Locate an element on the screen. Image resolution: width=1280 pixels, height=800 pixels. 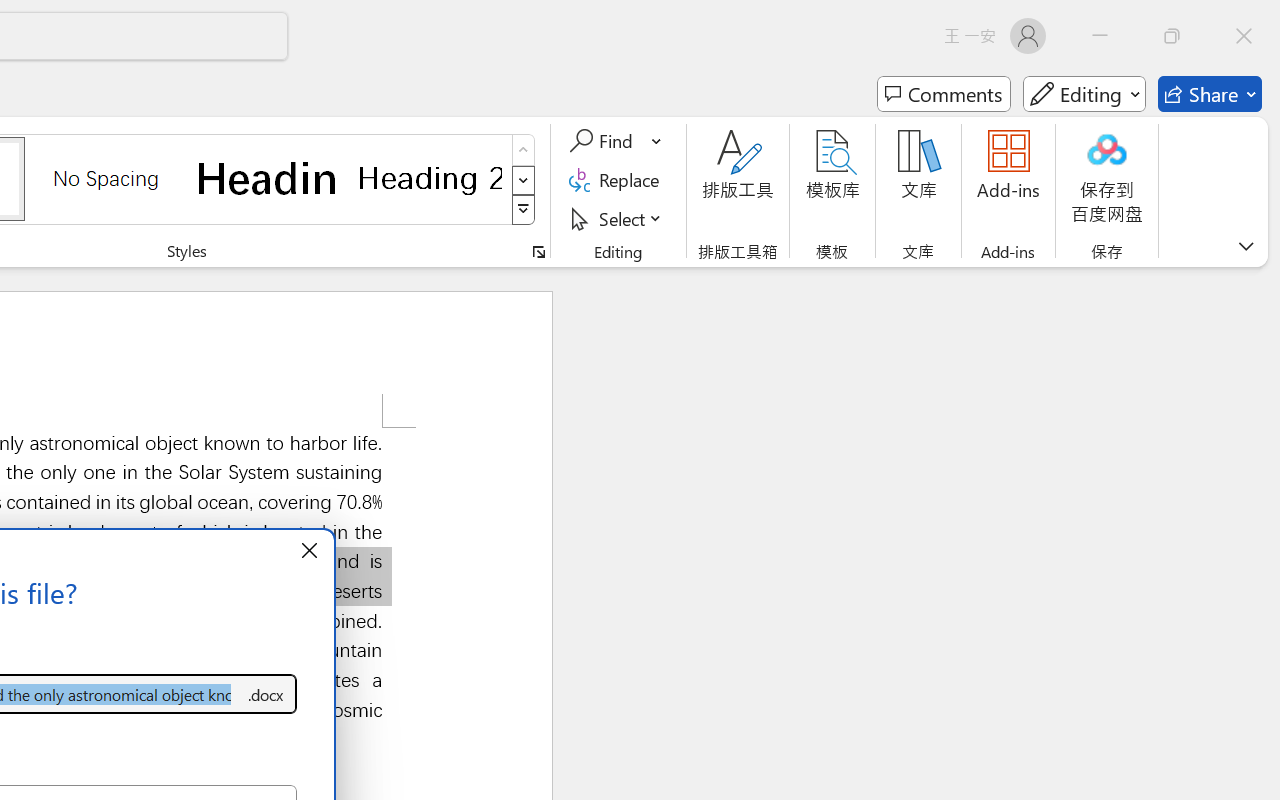
Line up is located at coordinates (1267, 280).